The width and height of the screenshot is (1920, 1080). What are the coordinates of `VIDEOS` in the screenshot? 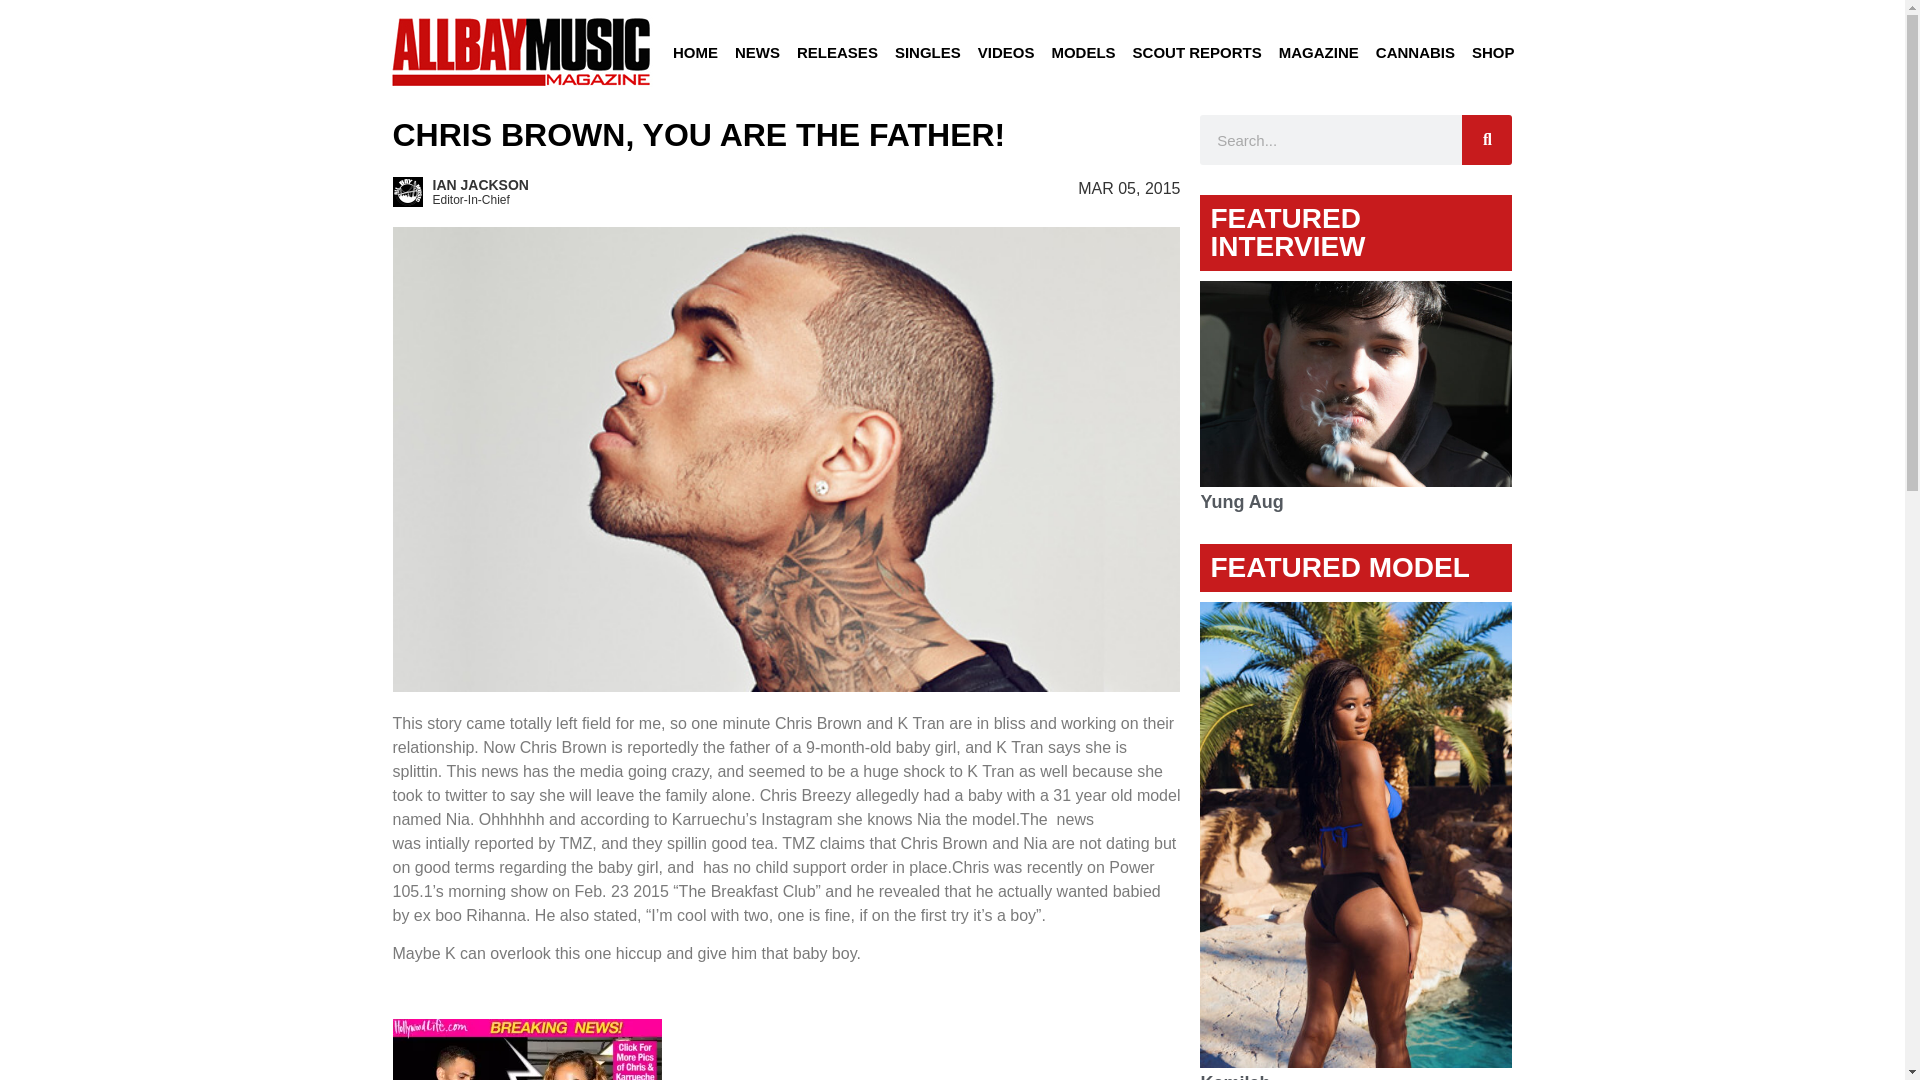 It's located at (1006, 52).